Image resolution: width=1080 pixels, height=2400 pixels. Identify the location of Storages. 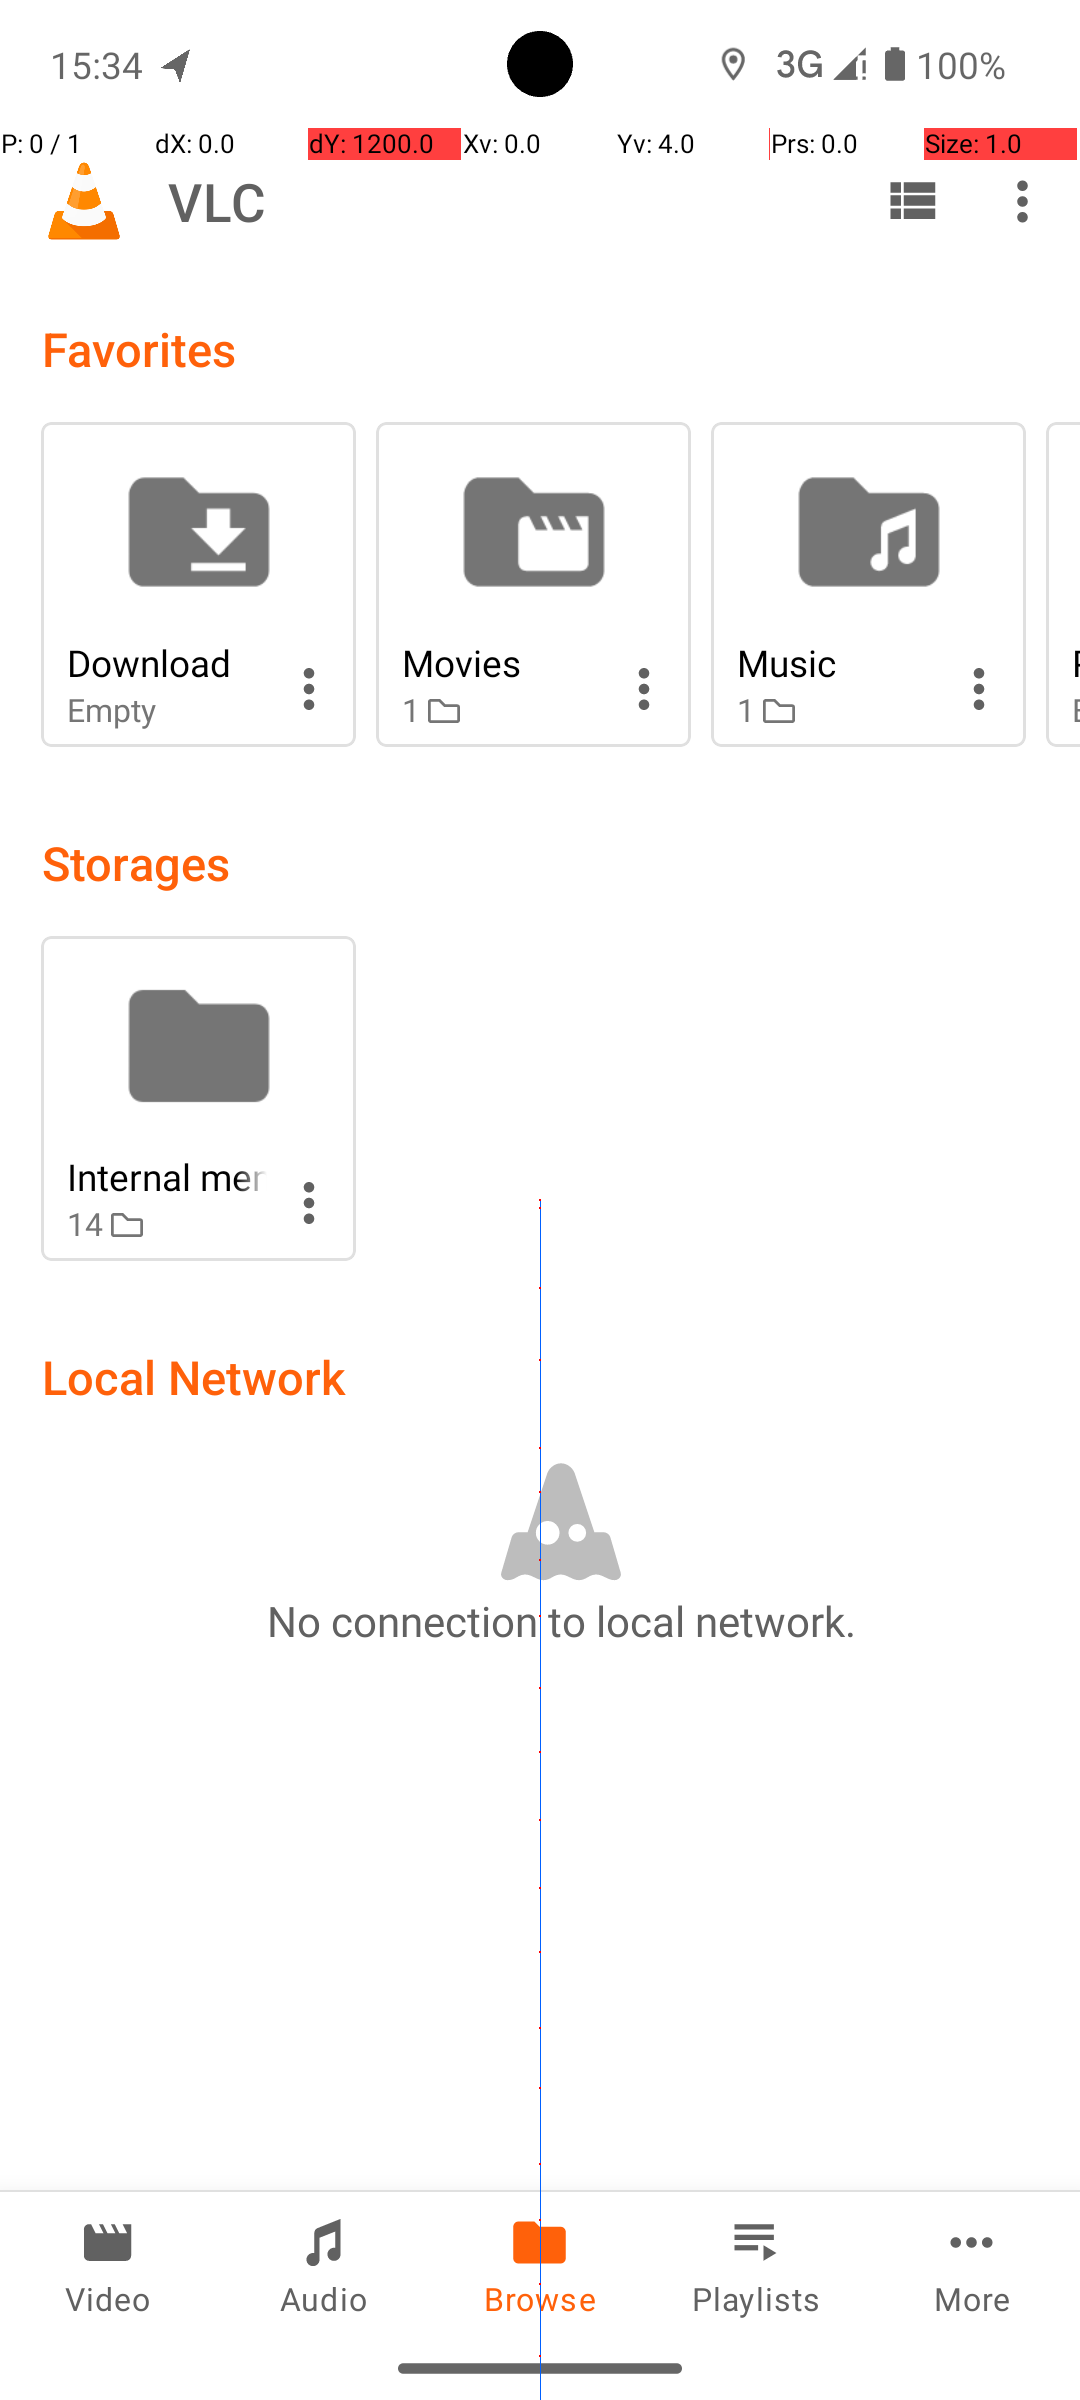
(136, 862).